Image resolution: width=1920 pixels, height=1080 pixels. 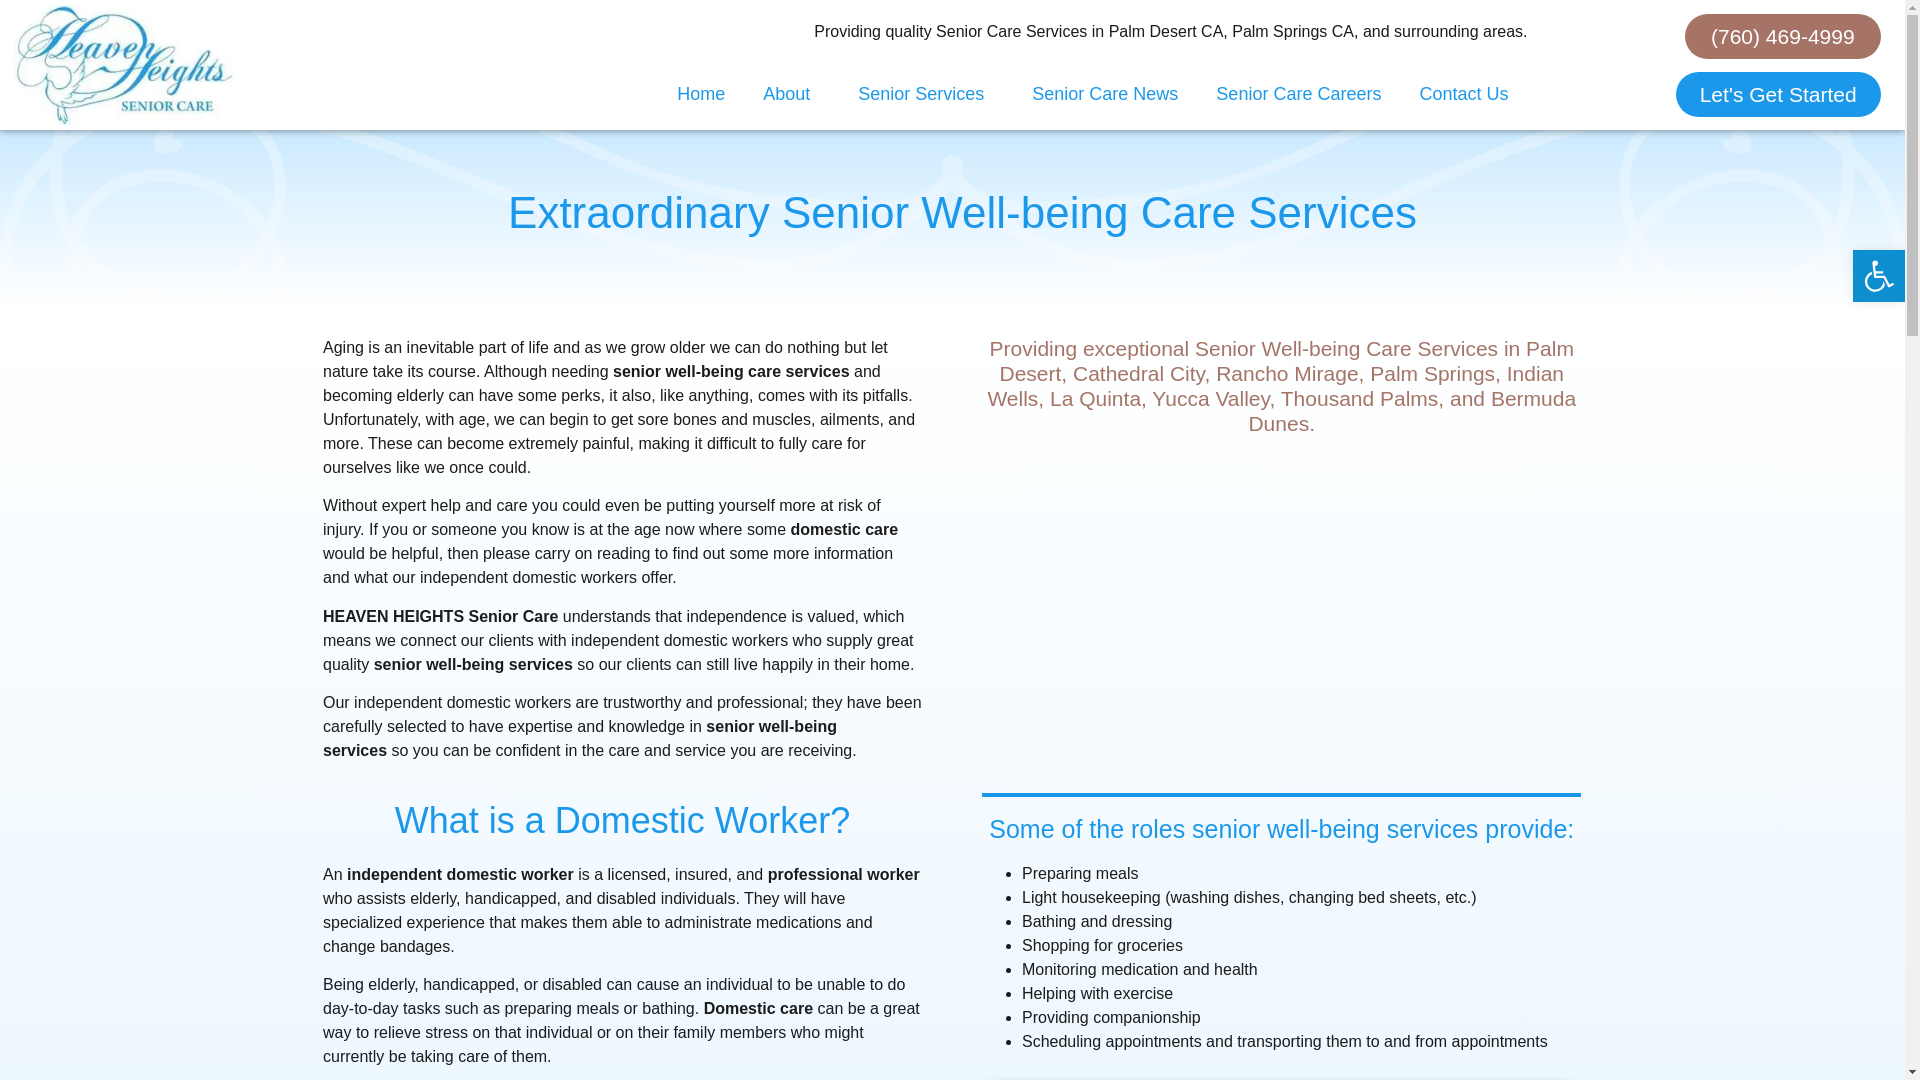 What do you see at coordinates (1878, 276) in the screenshot?
I see `Accessibility Tools` at bounding box center [1878, 276].